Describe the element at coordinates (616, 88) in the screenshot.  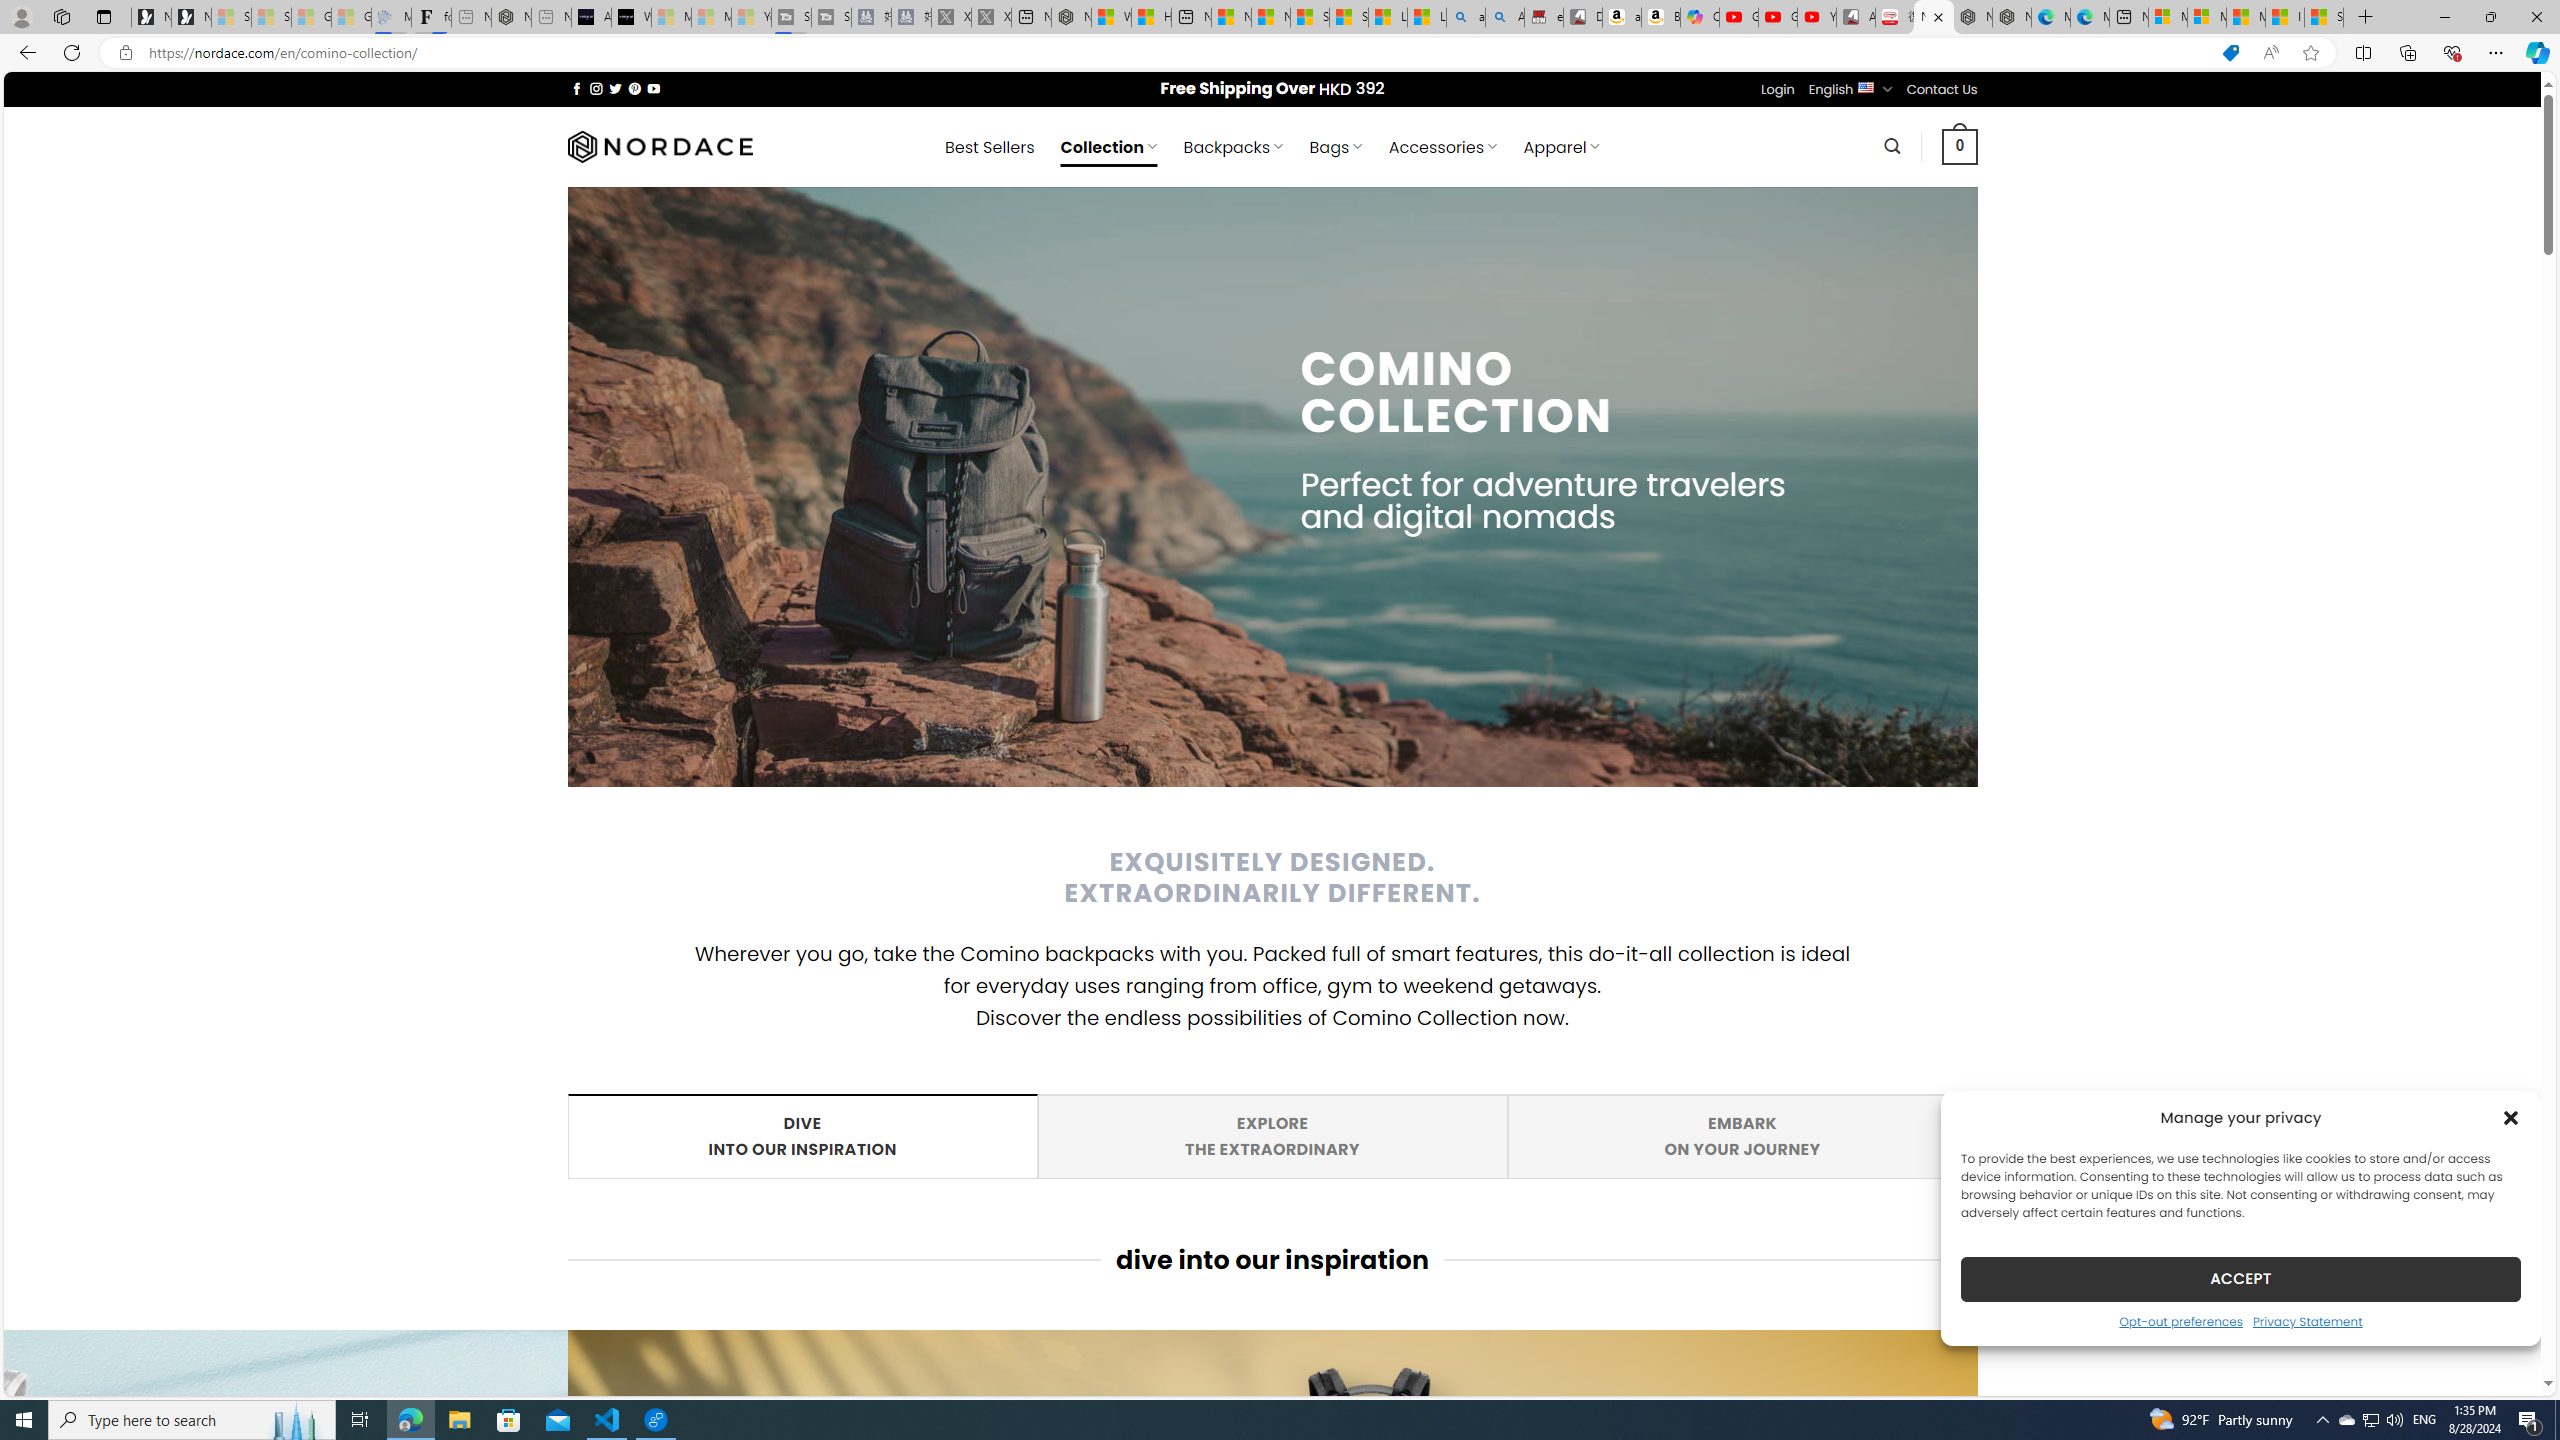
I see `Follow on Twitter` at that location.